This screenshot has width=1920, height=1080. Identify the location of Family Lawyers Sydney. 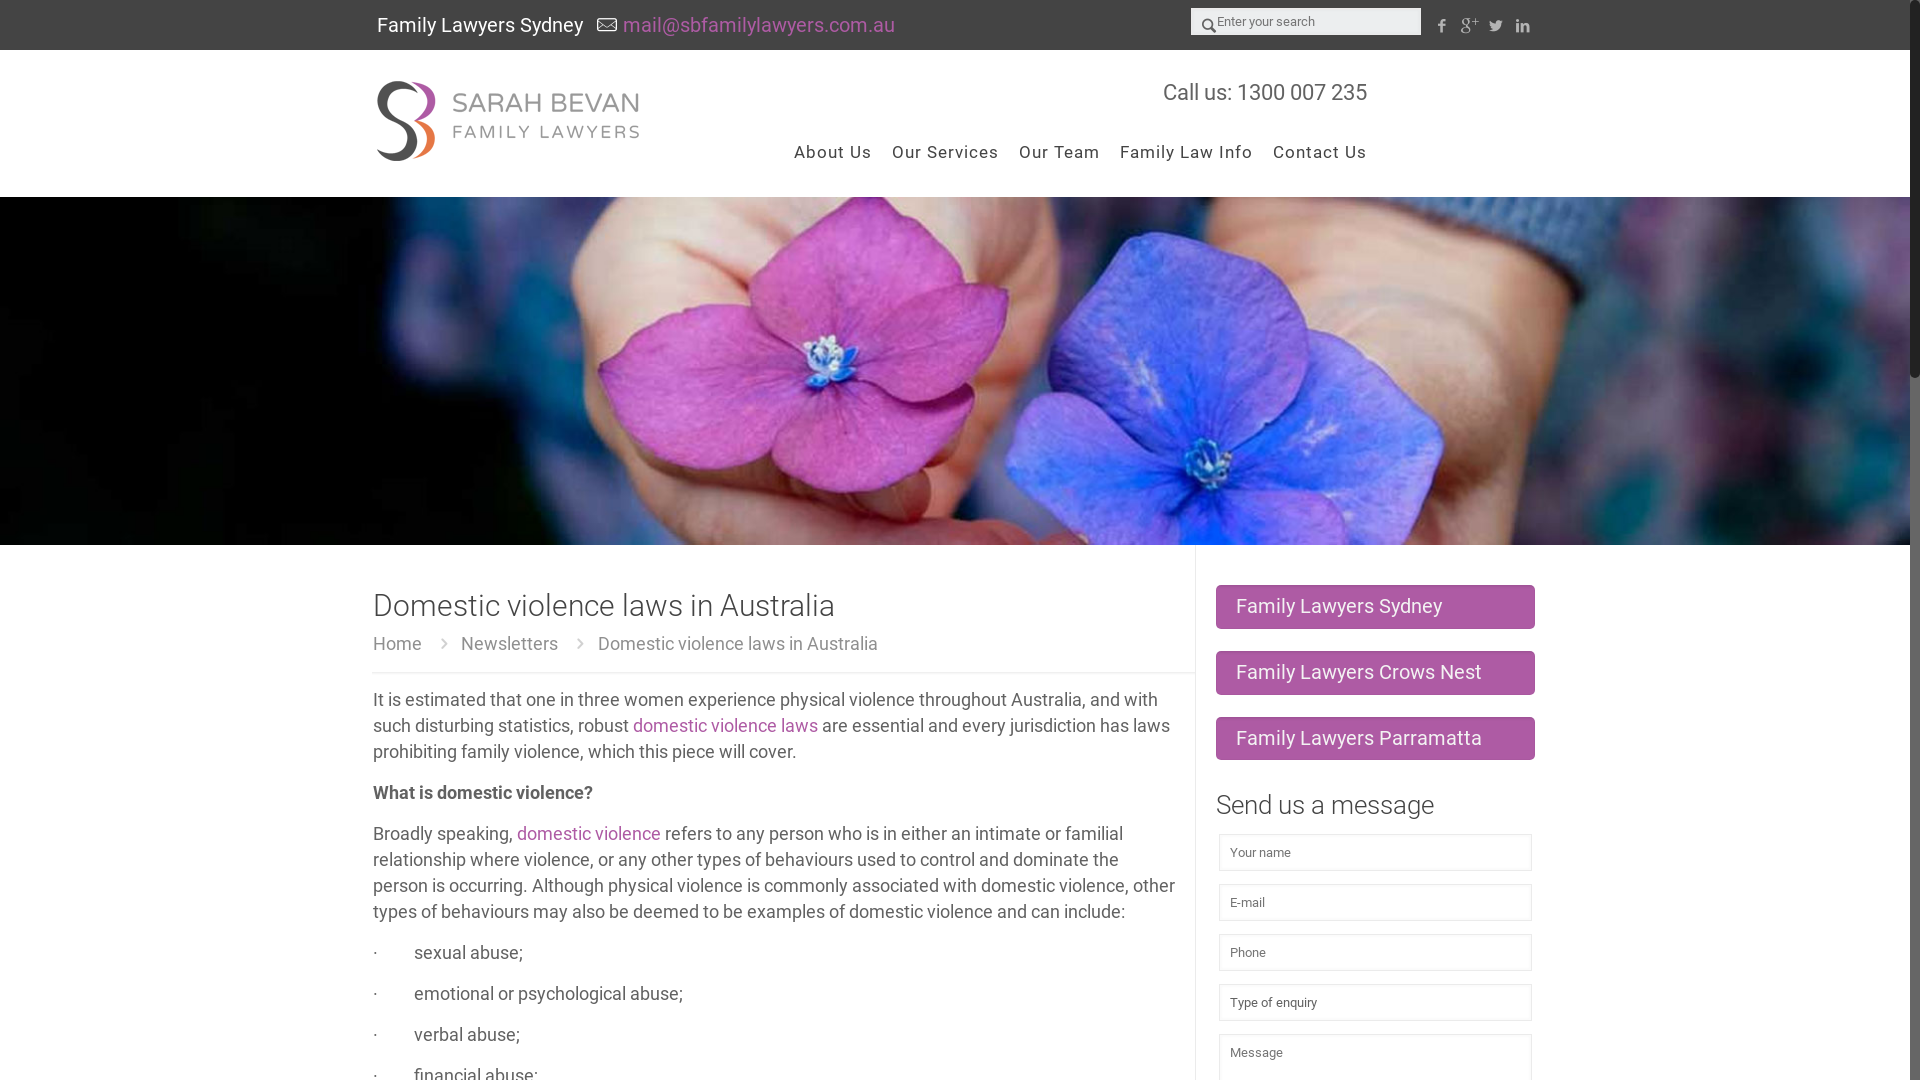
(1376, 607).